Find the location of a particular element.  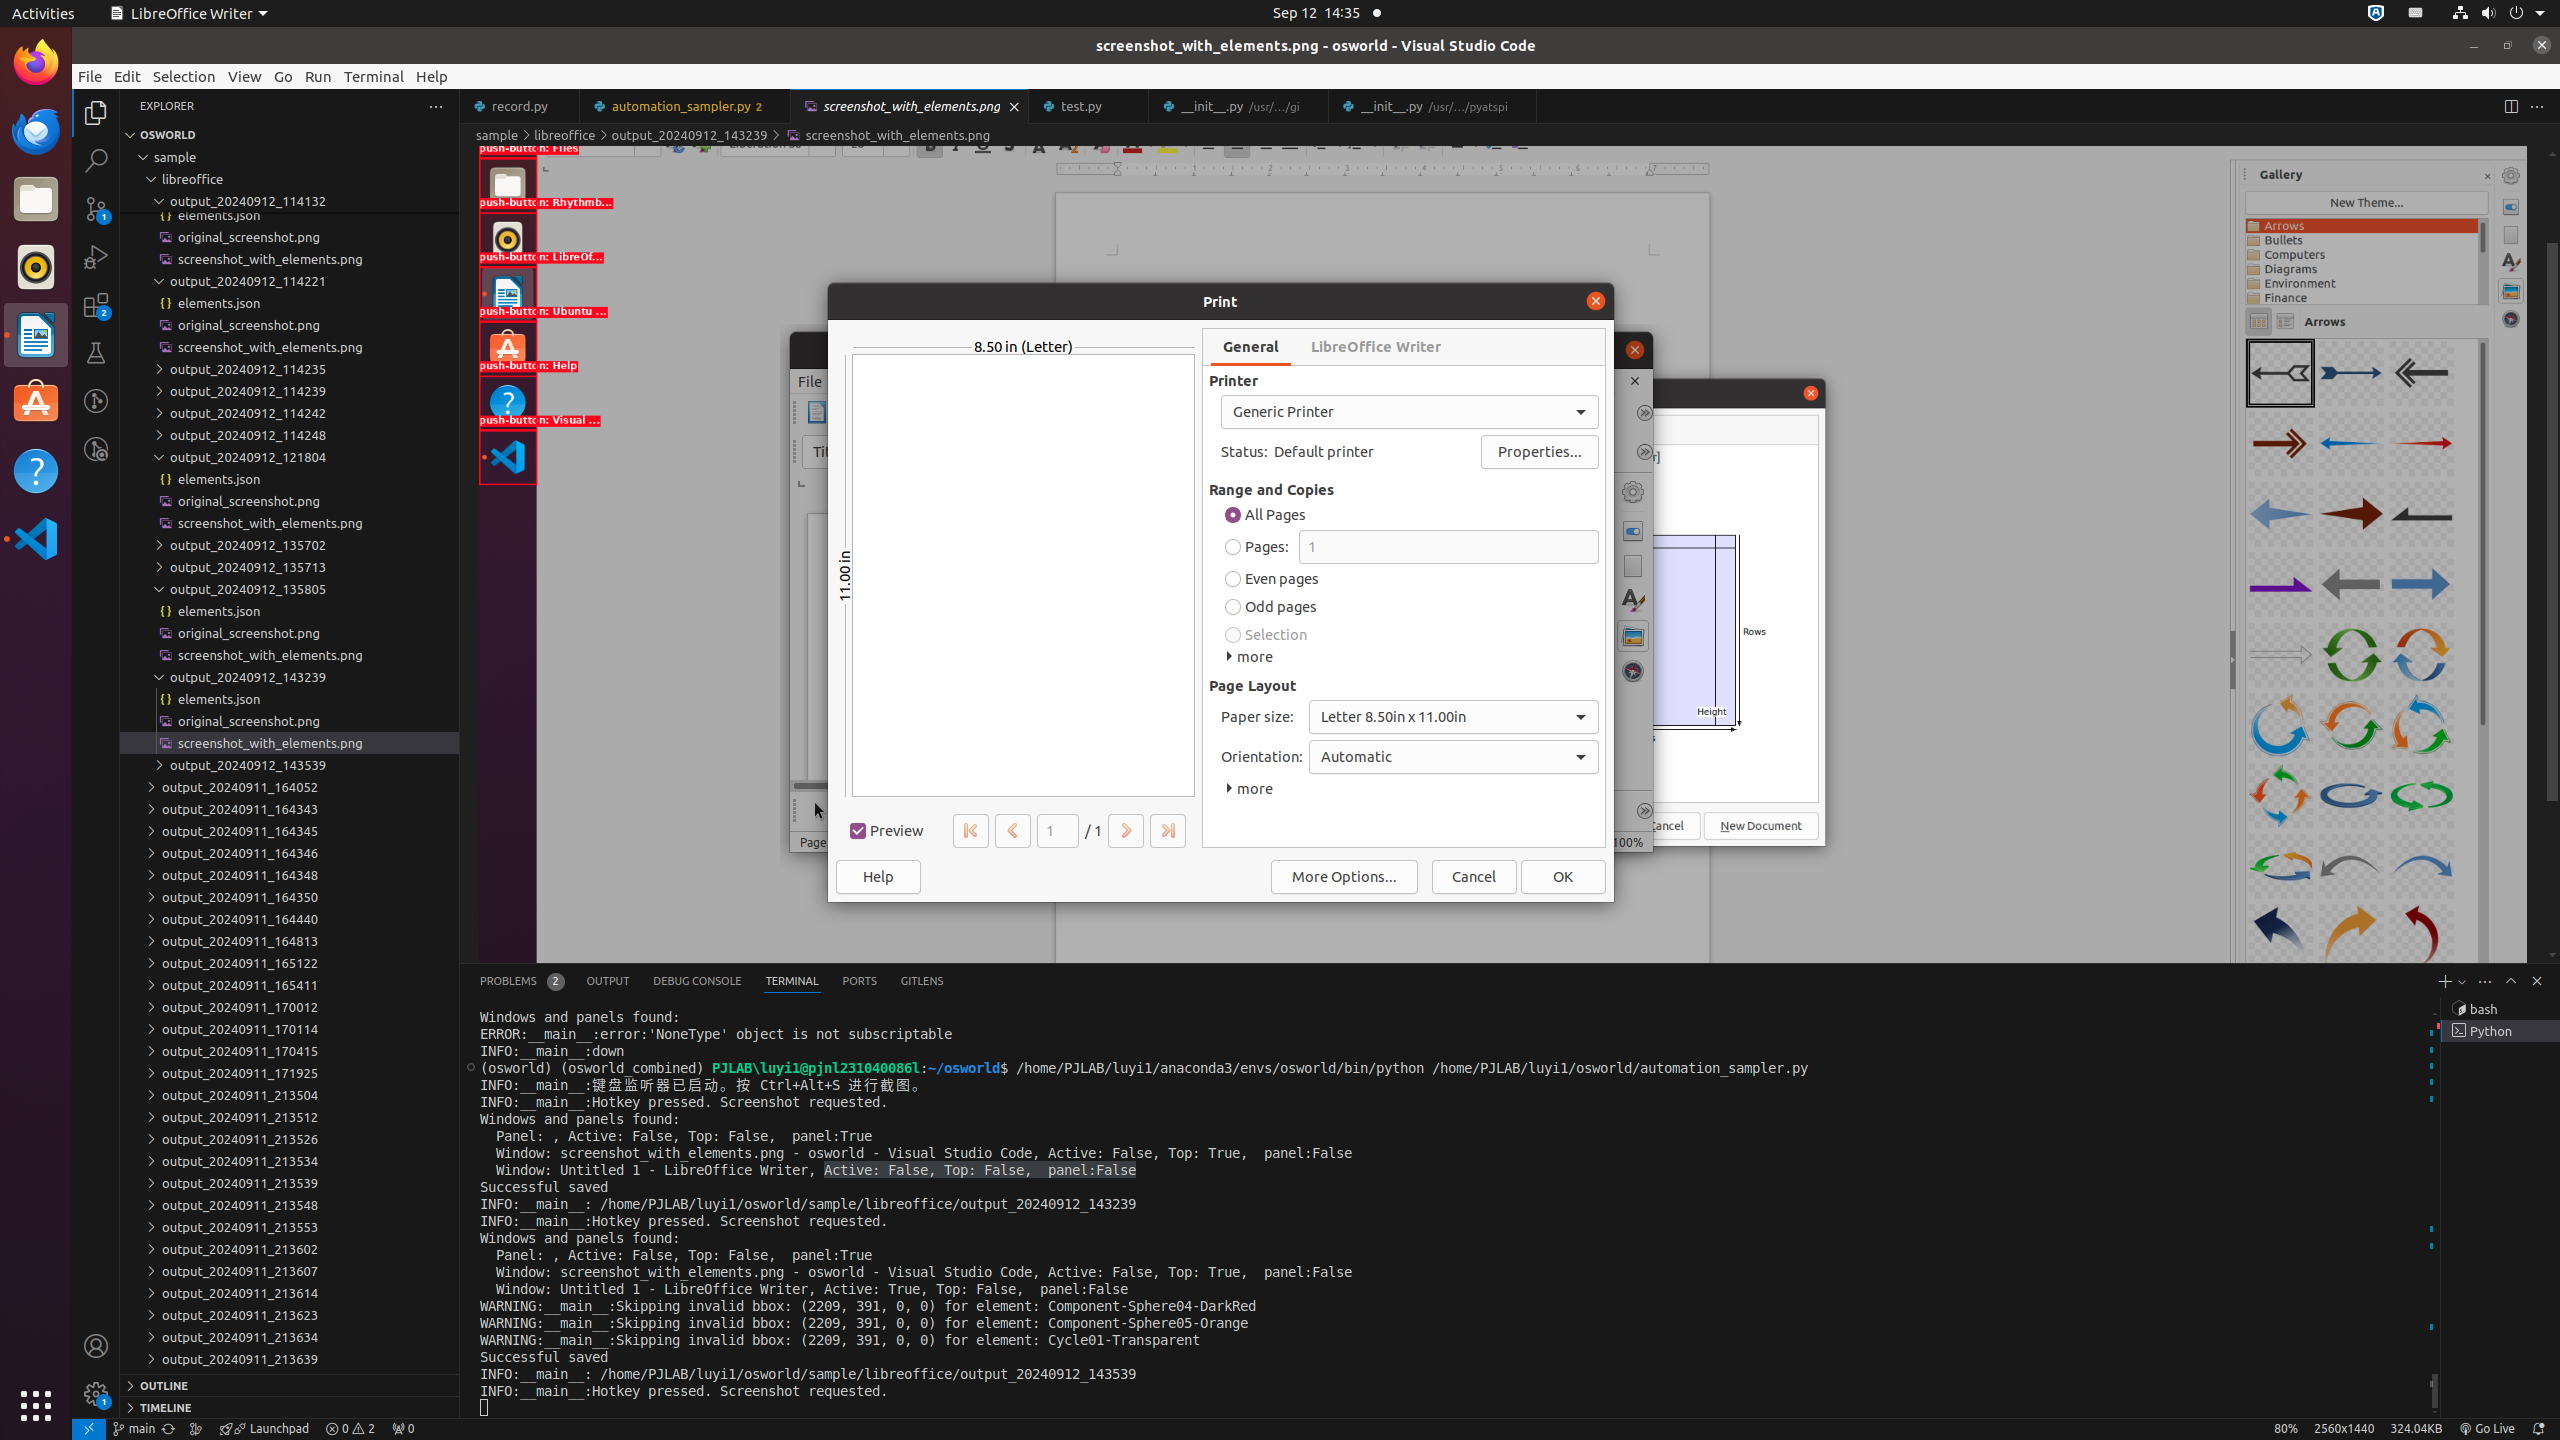

Thunderbird Mail is located at coordinates (36, 131).